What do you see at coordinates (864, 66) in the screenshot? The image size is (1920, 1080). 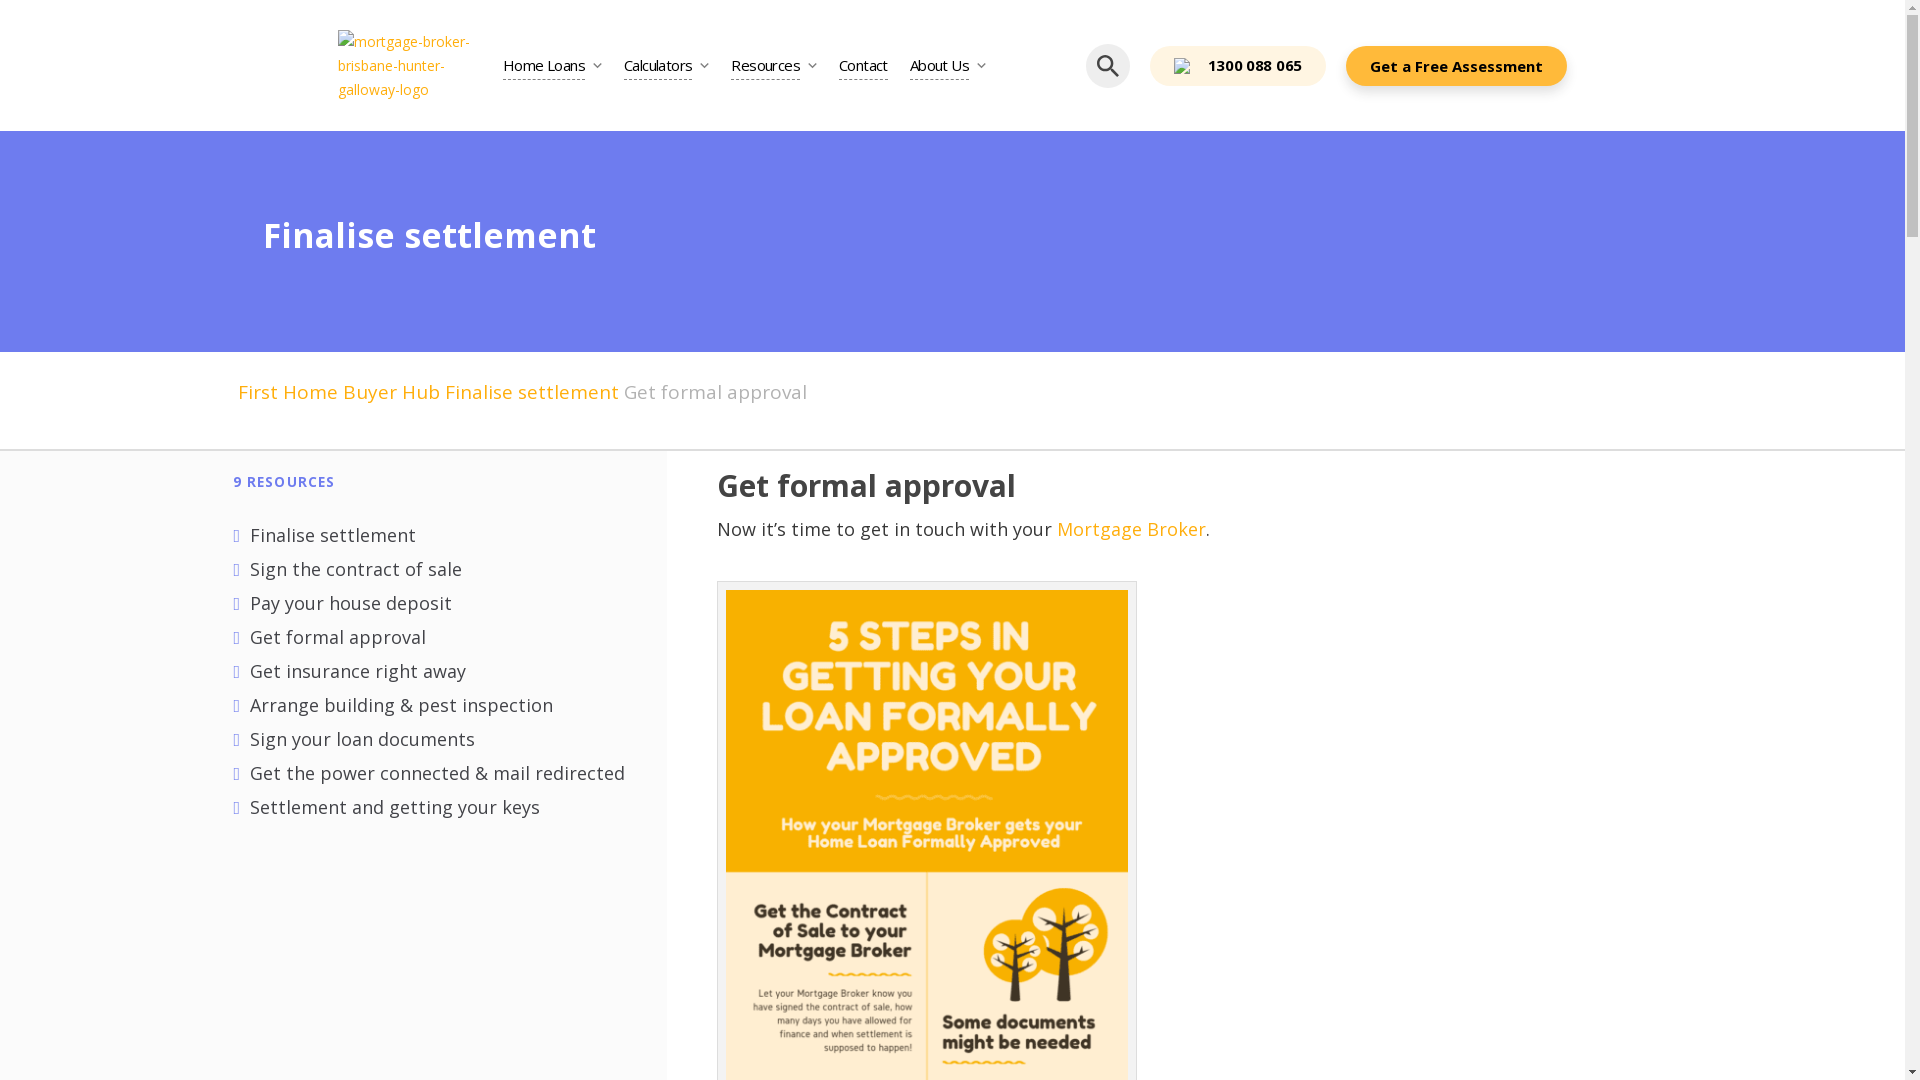 I see `Contact` at bounding box center [864, 66].